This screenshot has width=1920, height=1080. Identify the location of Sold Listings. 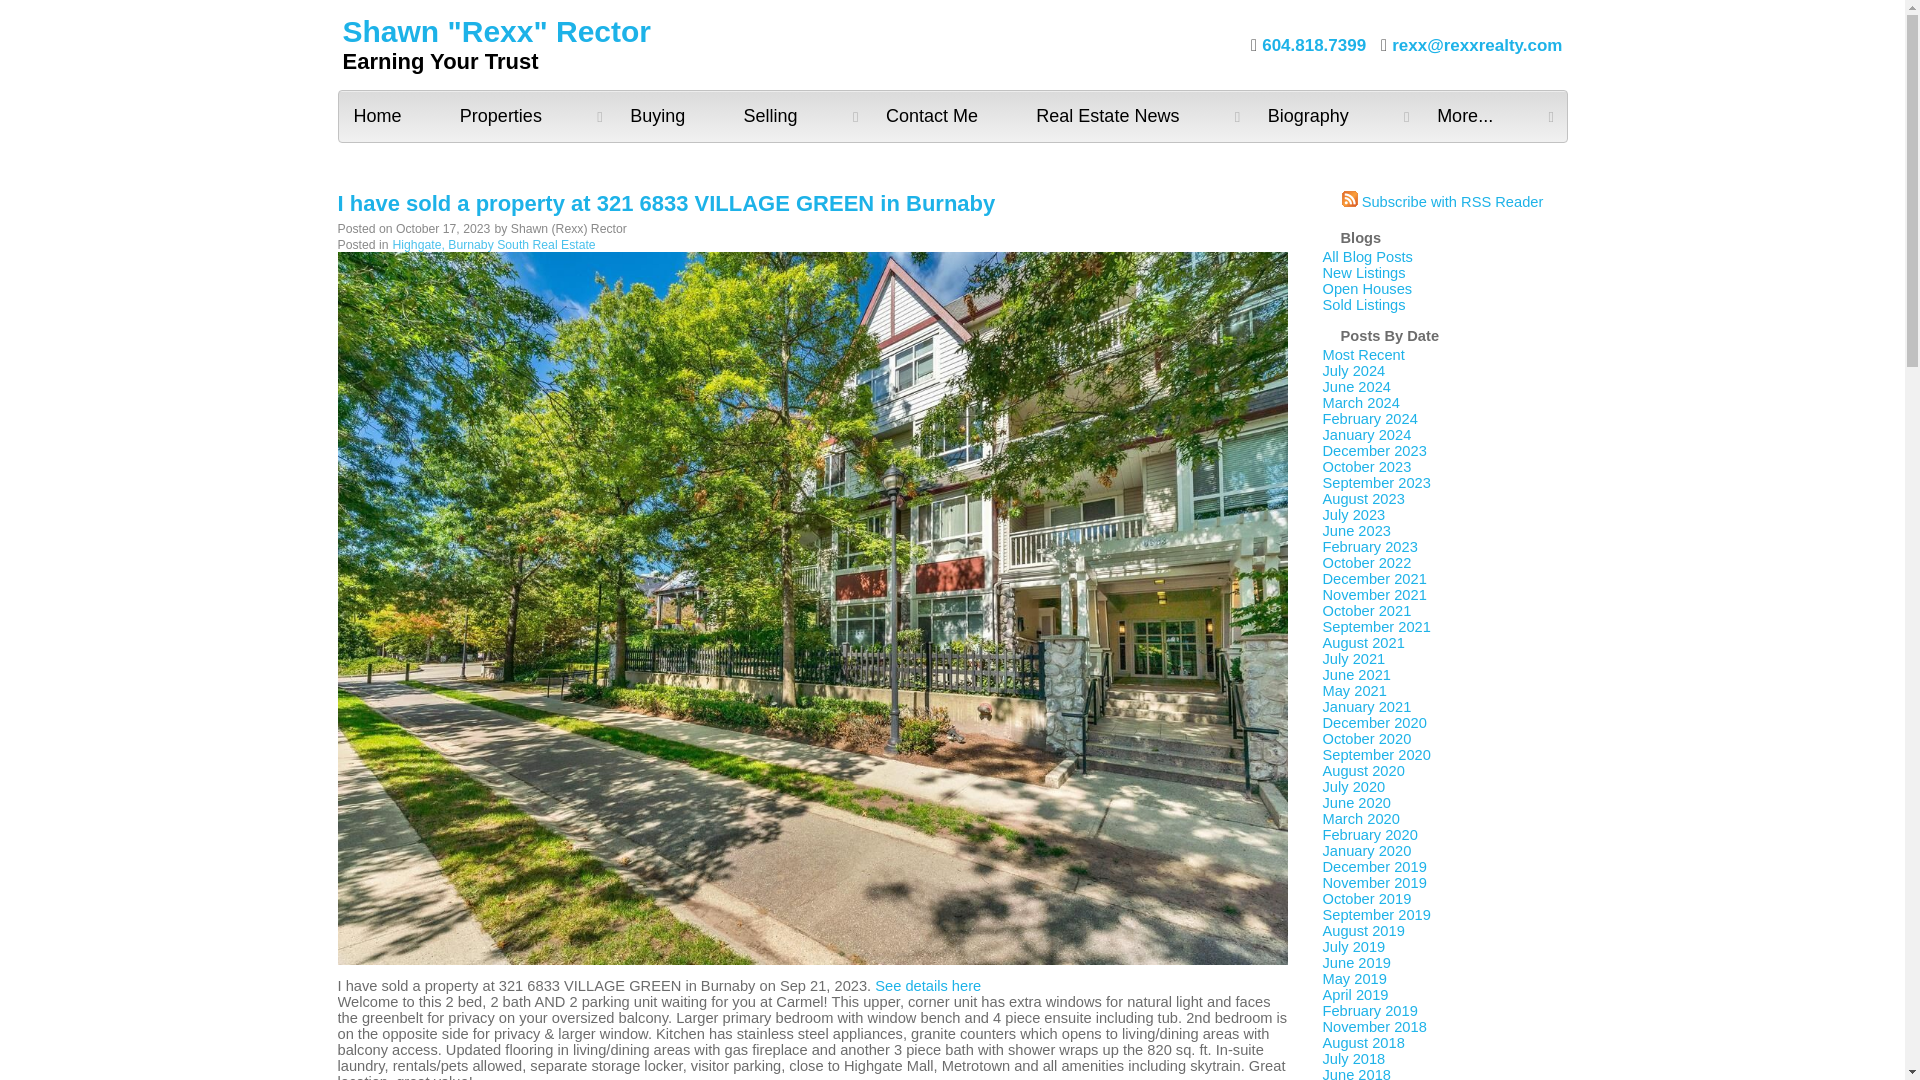
(1364, 305).